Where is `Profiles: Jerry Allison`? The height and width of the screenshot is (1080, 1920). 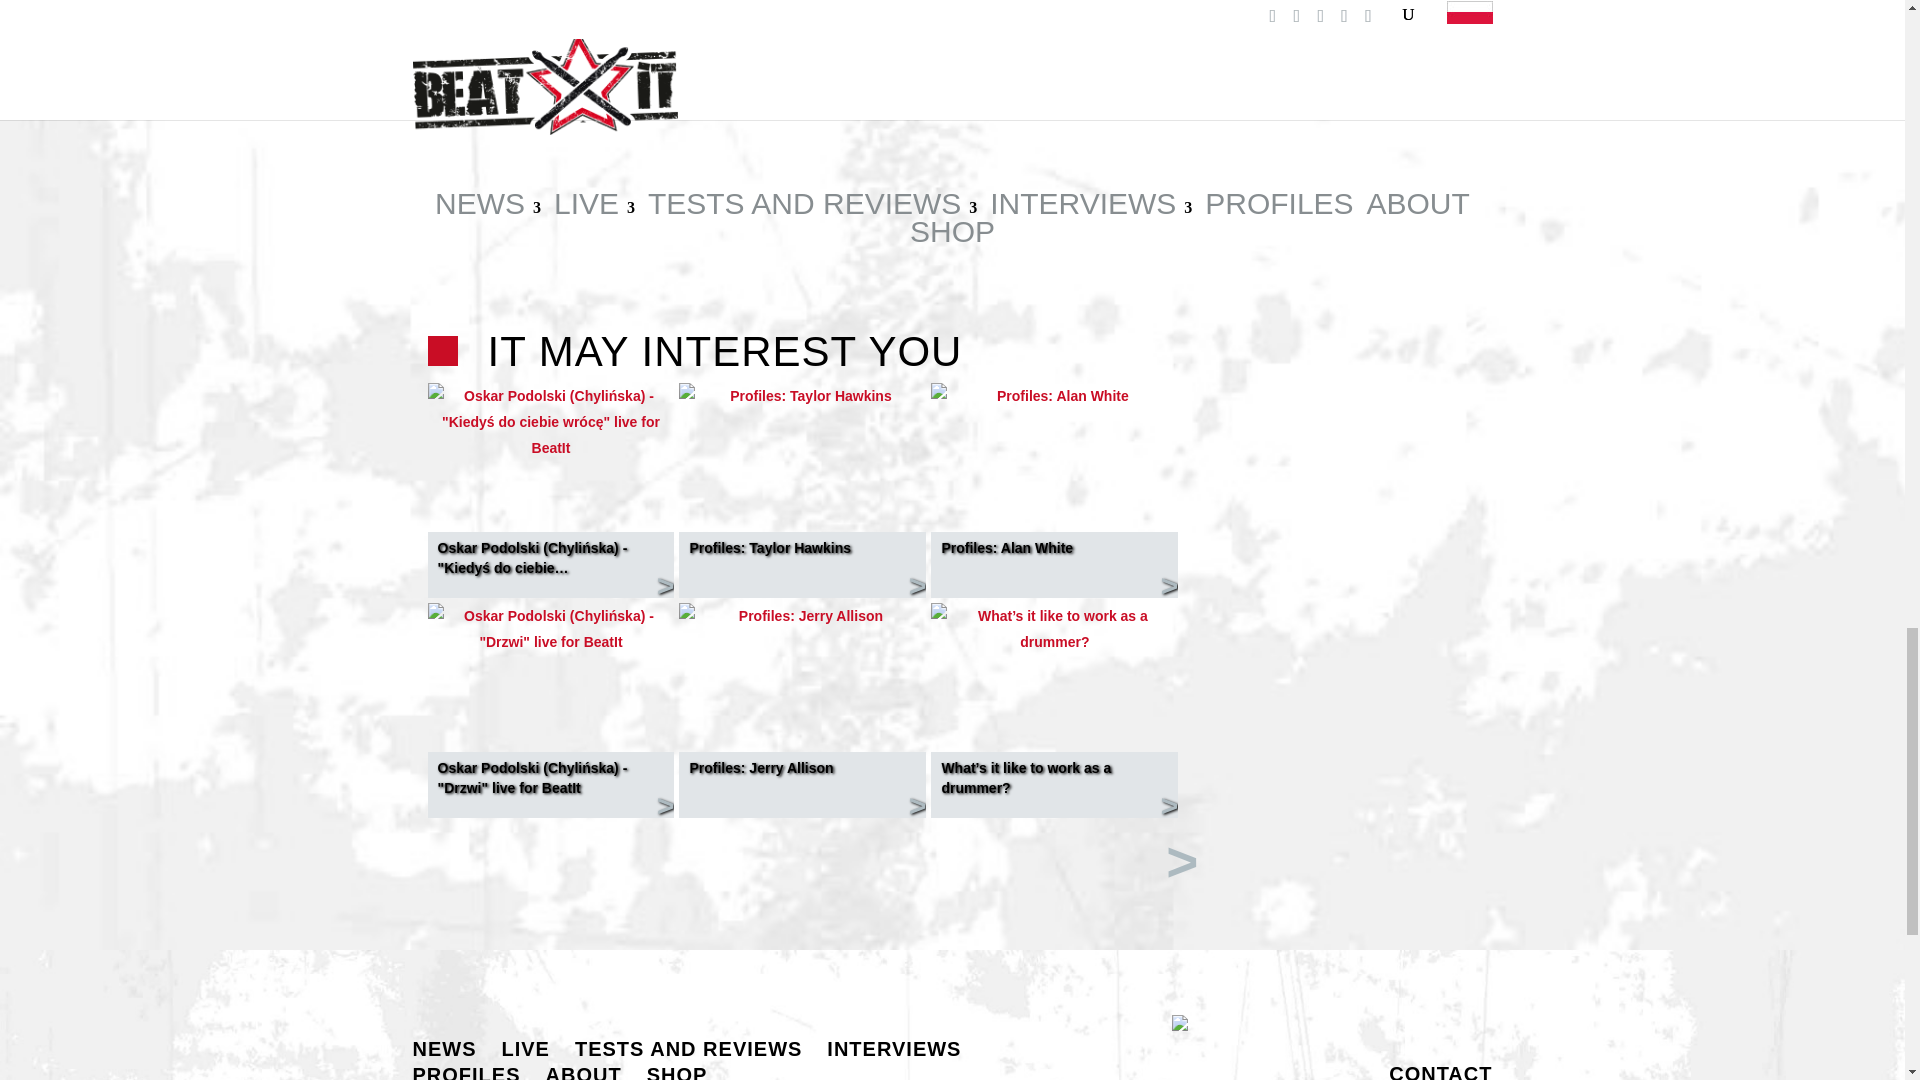
Profiles: Jerry Allison is located at coordinates (802, 615).